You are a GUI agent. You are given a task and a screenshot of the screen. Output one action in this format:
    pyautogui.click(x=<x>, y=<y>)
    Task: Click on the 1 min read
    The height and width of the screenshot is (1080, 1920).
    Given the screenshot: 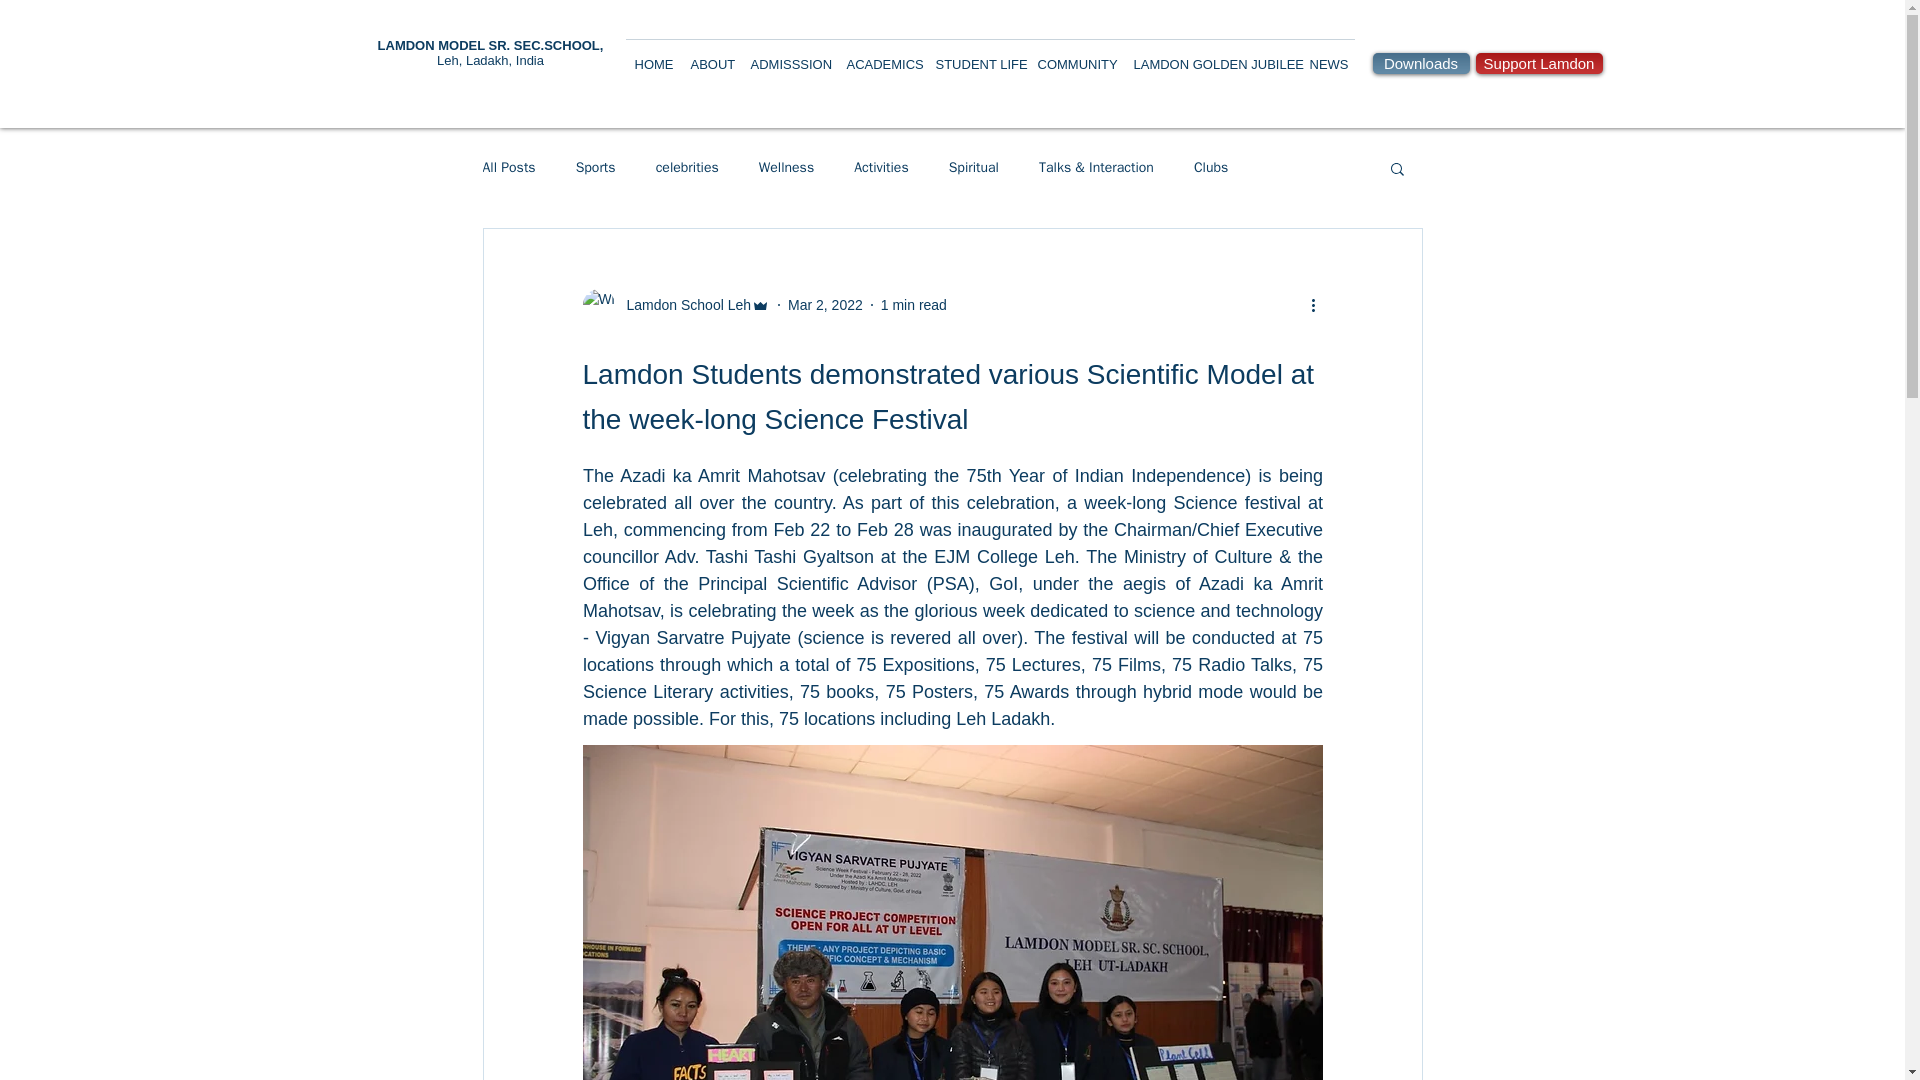 What is the action you would take?
    pyautogui.click(x=914, y=304)
    